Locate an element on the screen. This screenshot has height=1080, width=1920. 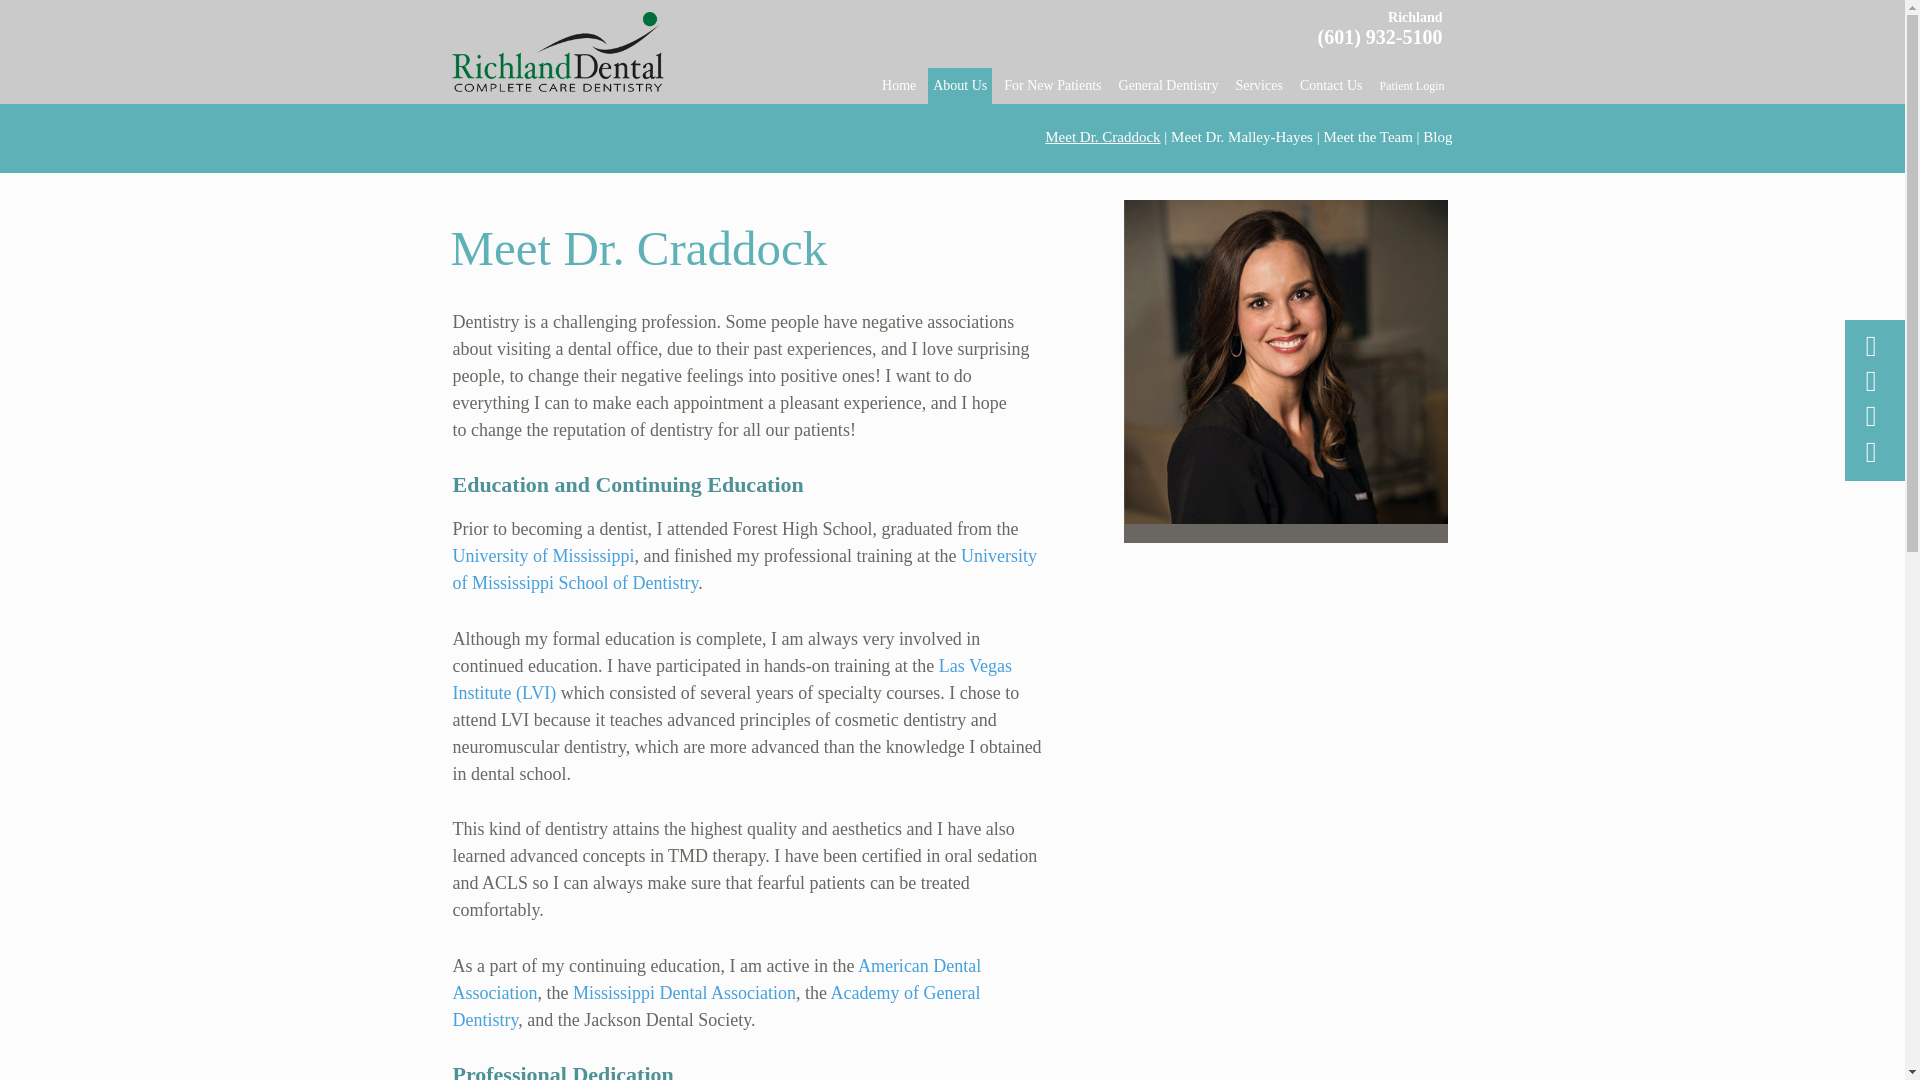
For New Patients is located at coordinates (1052, 86).